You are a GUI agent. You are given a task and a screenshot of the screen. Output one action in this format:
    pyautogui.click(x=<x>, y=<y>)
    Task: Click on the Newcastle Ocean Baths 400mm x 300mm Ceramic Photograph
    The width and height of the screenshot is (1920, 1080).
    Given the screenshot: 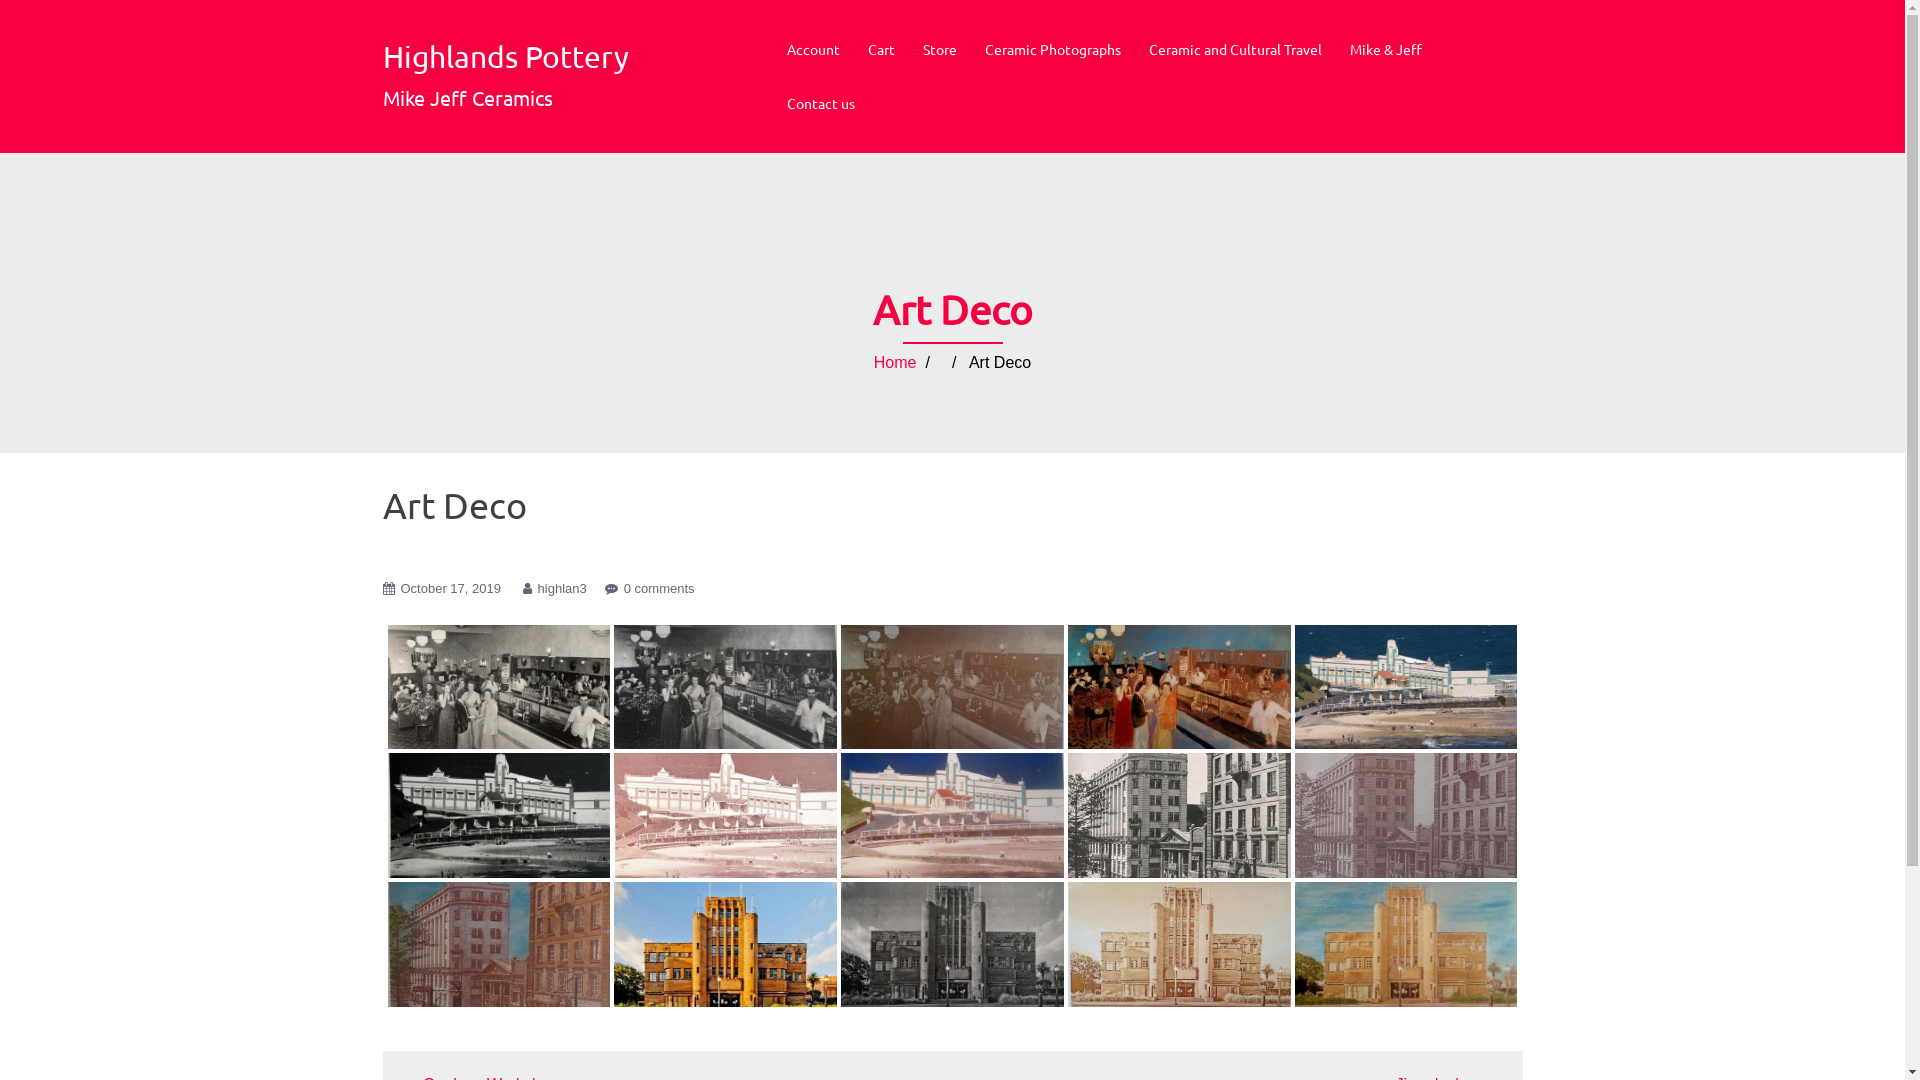 What is the action you would take?
    pyautogui.click(x=952, y=816)
    